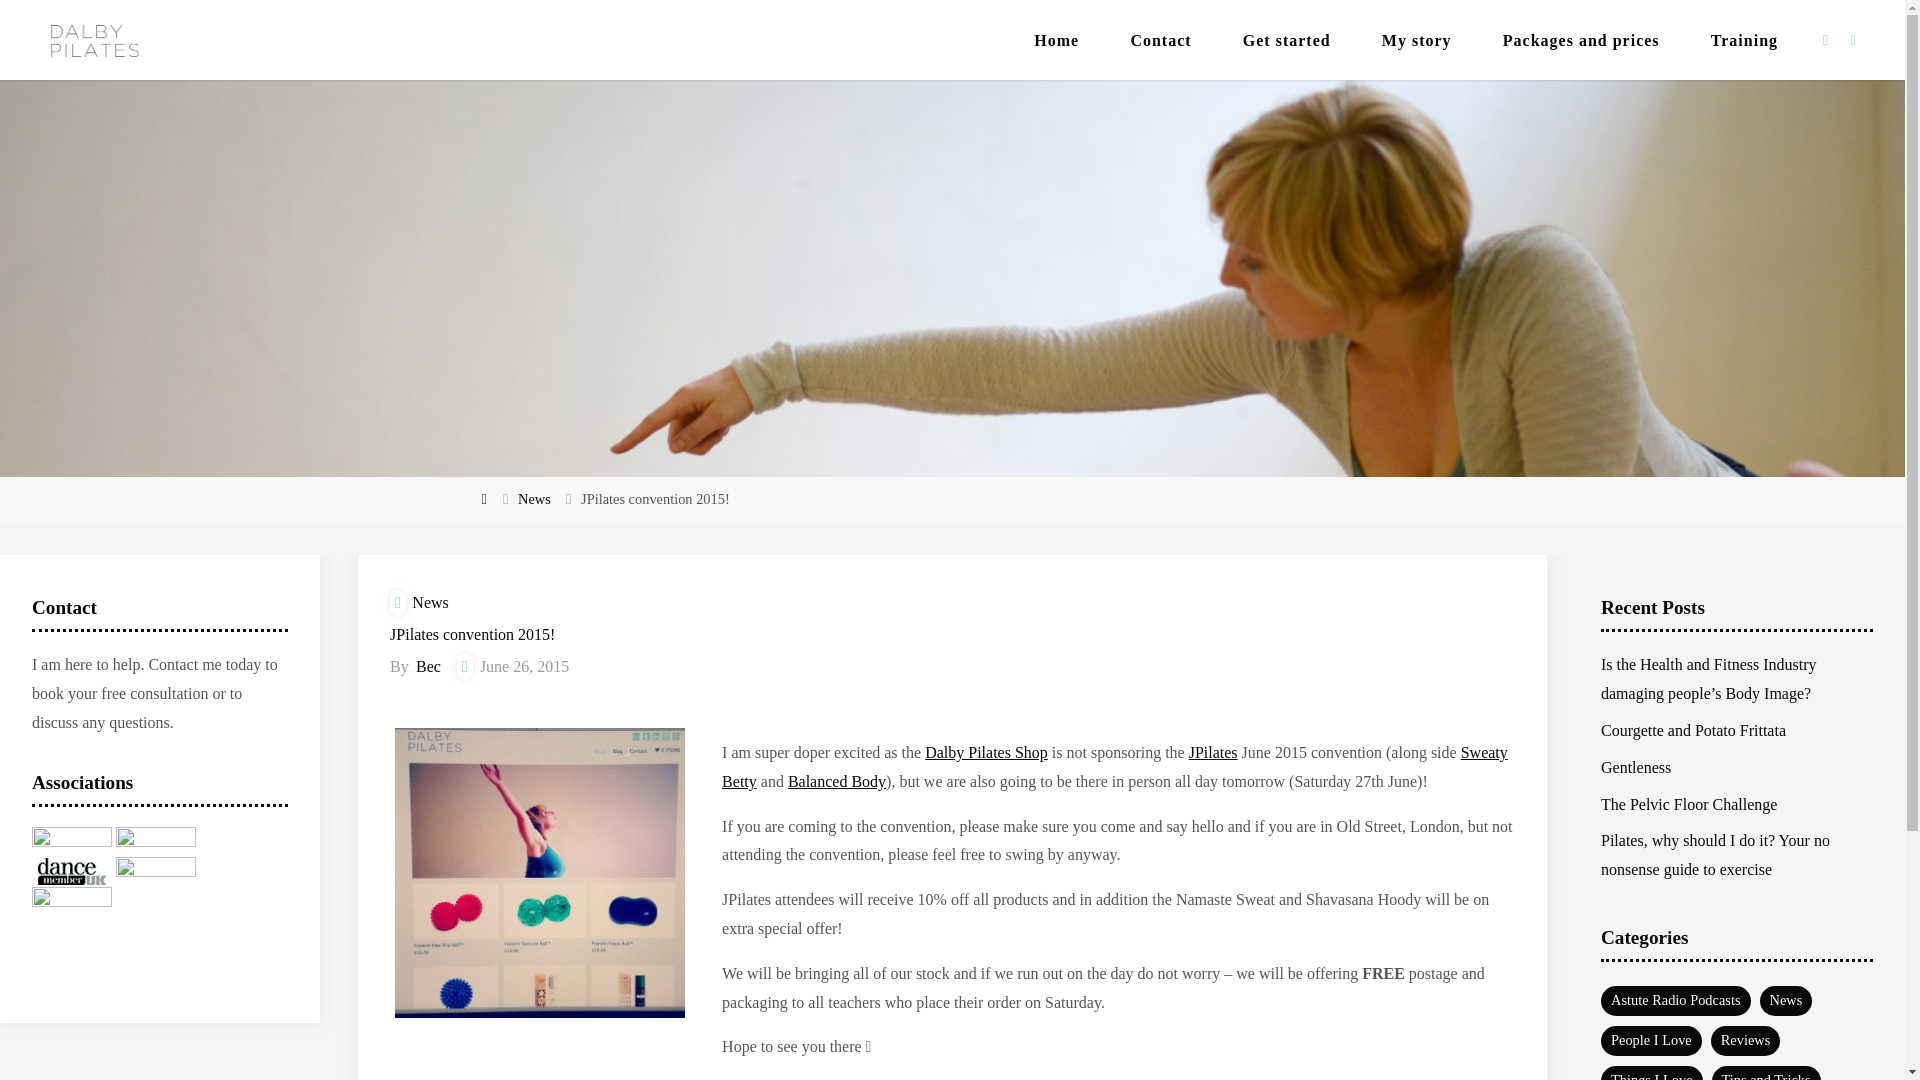 The width and height of the screenshot is (1920, 1080). I want to click on Dalby Pilates Shop, so click(986, 752).